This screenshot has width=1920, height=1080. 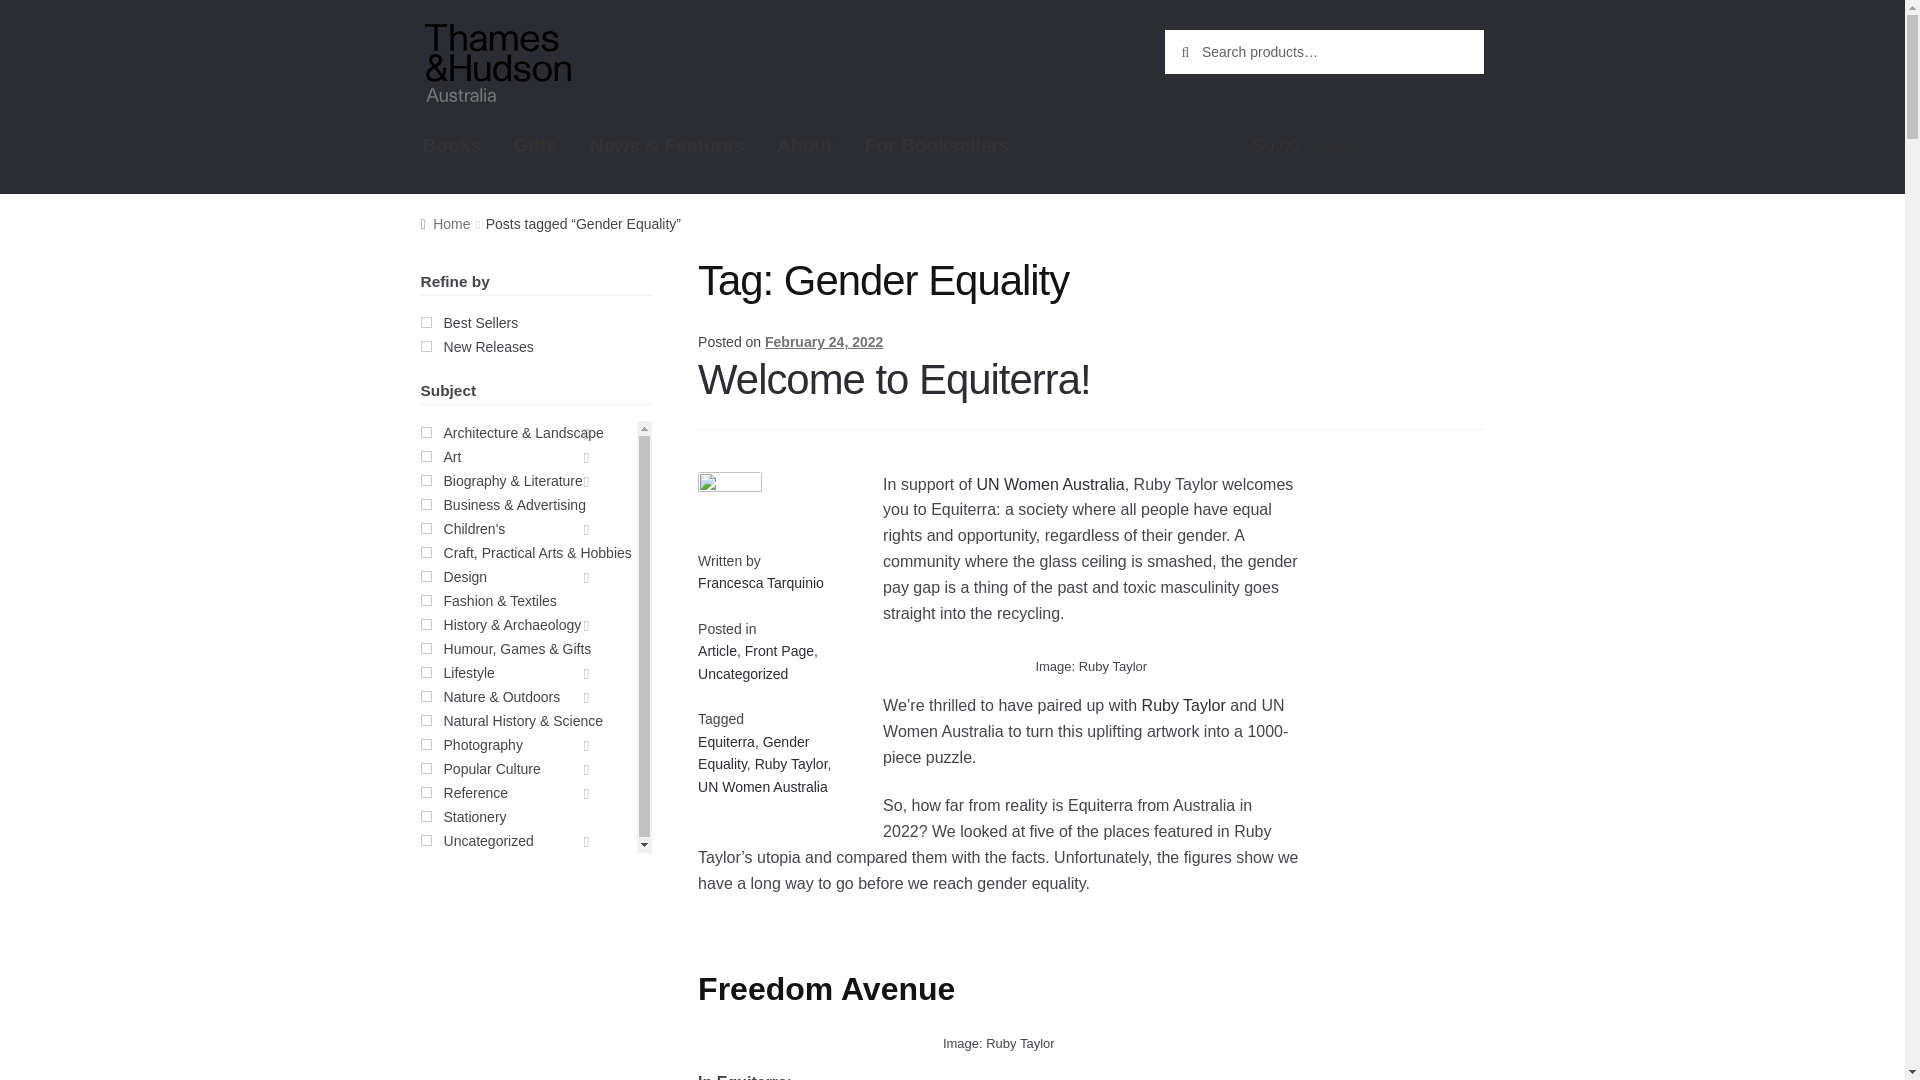 What do you see at coordinates (824, 341) in the screenshot?
I see `Home` at bounding box center [824, 341].